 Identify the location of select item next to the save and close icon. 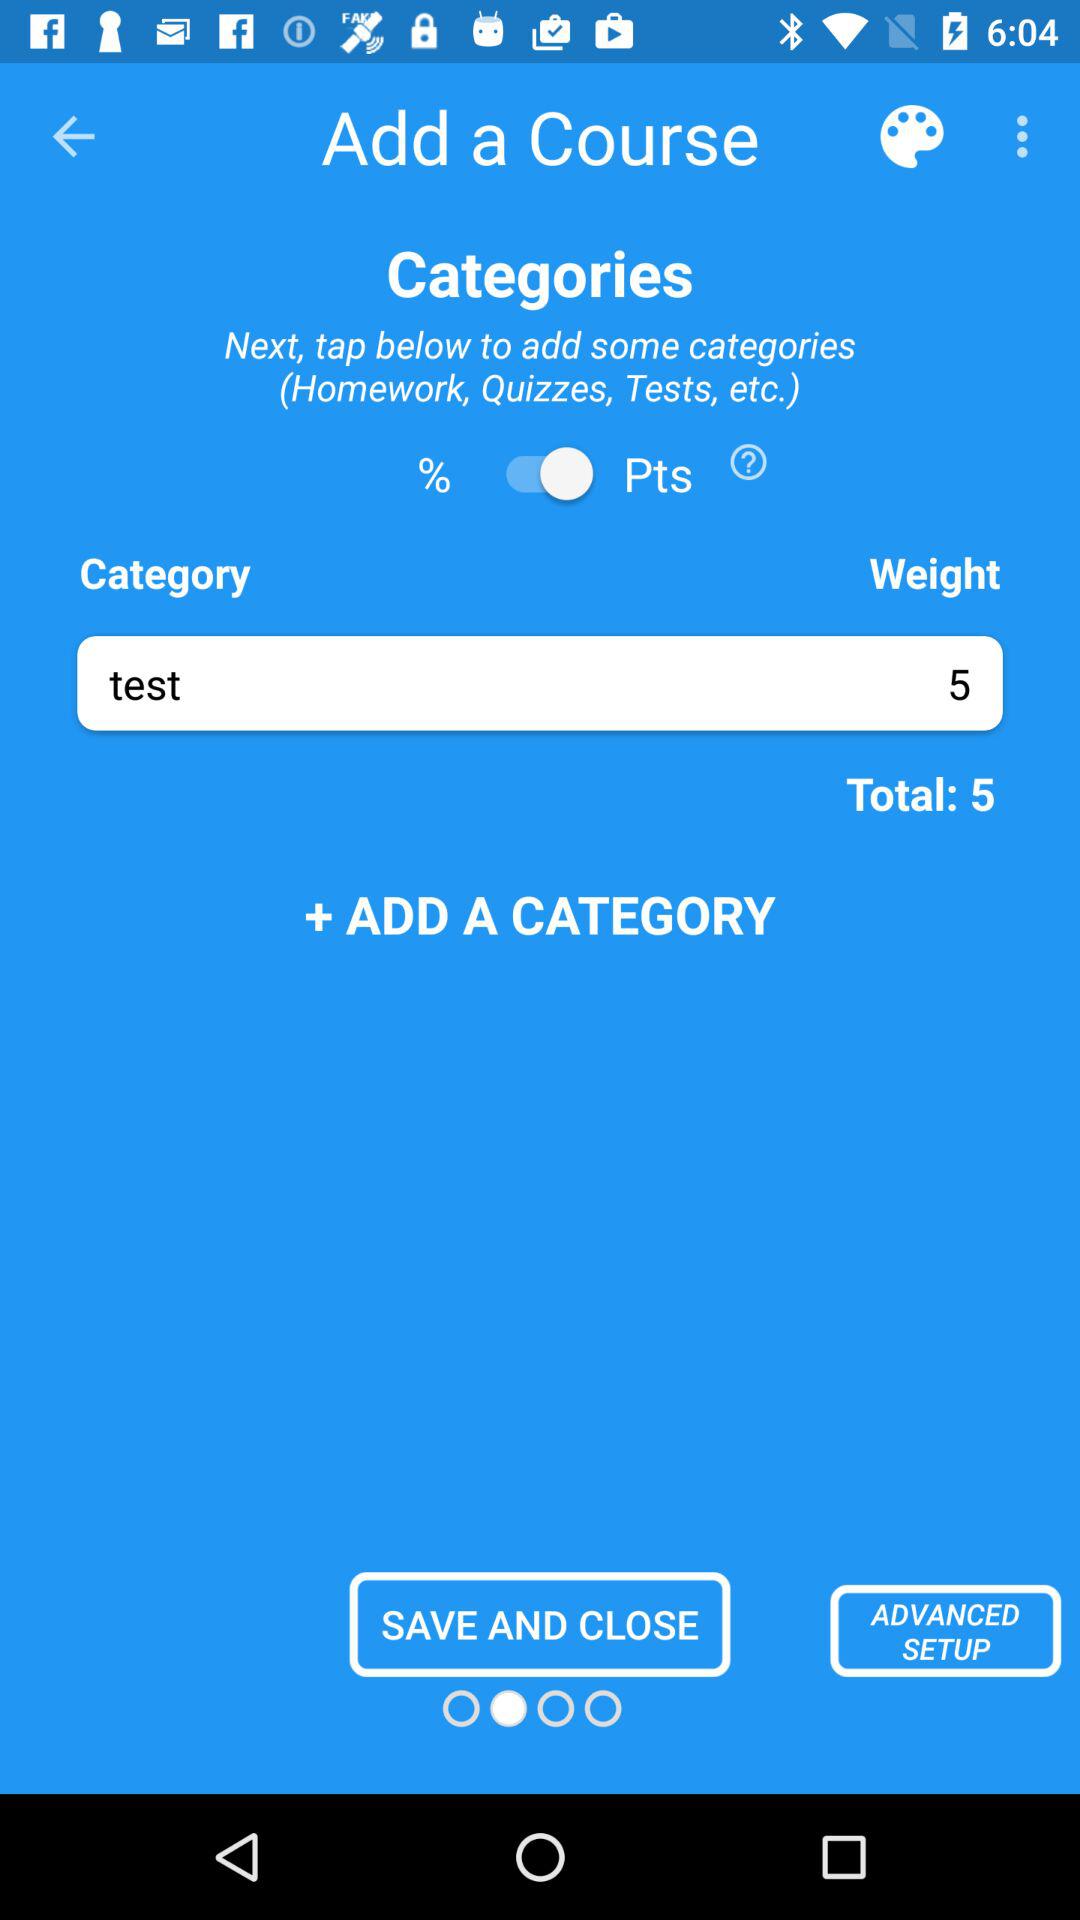
(946, 1630).